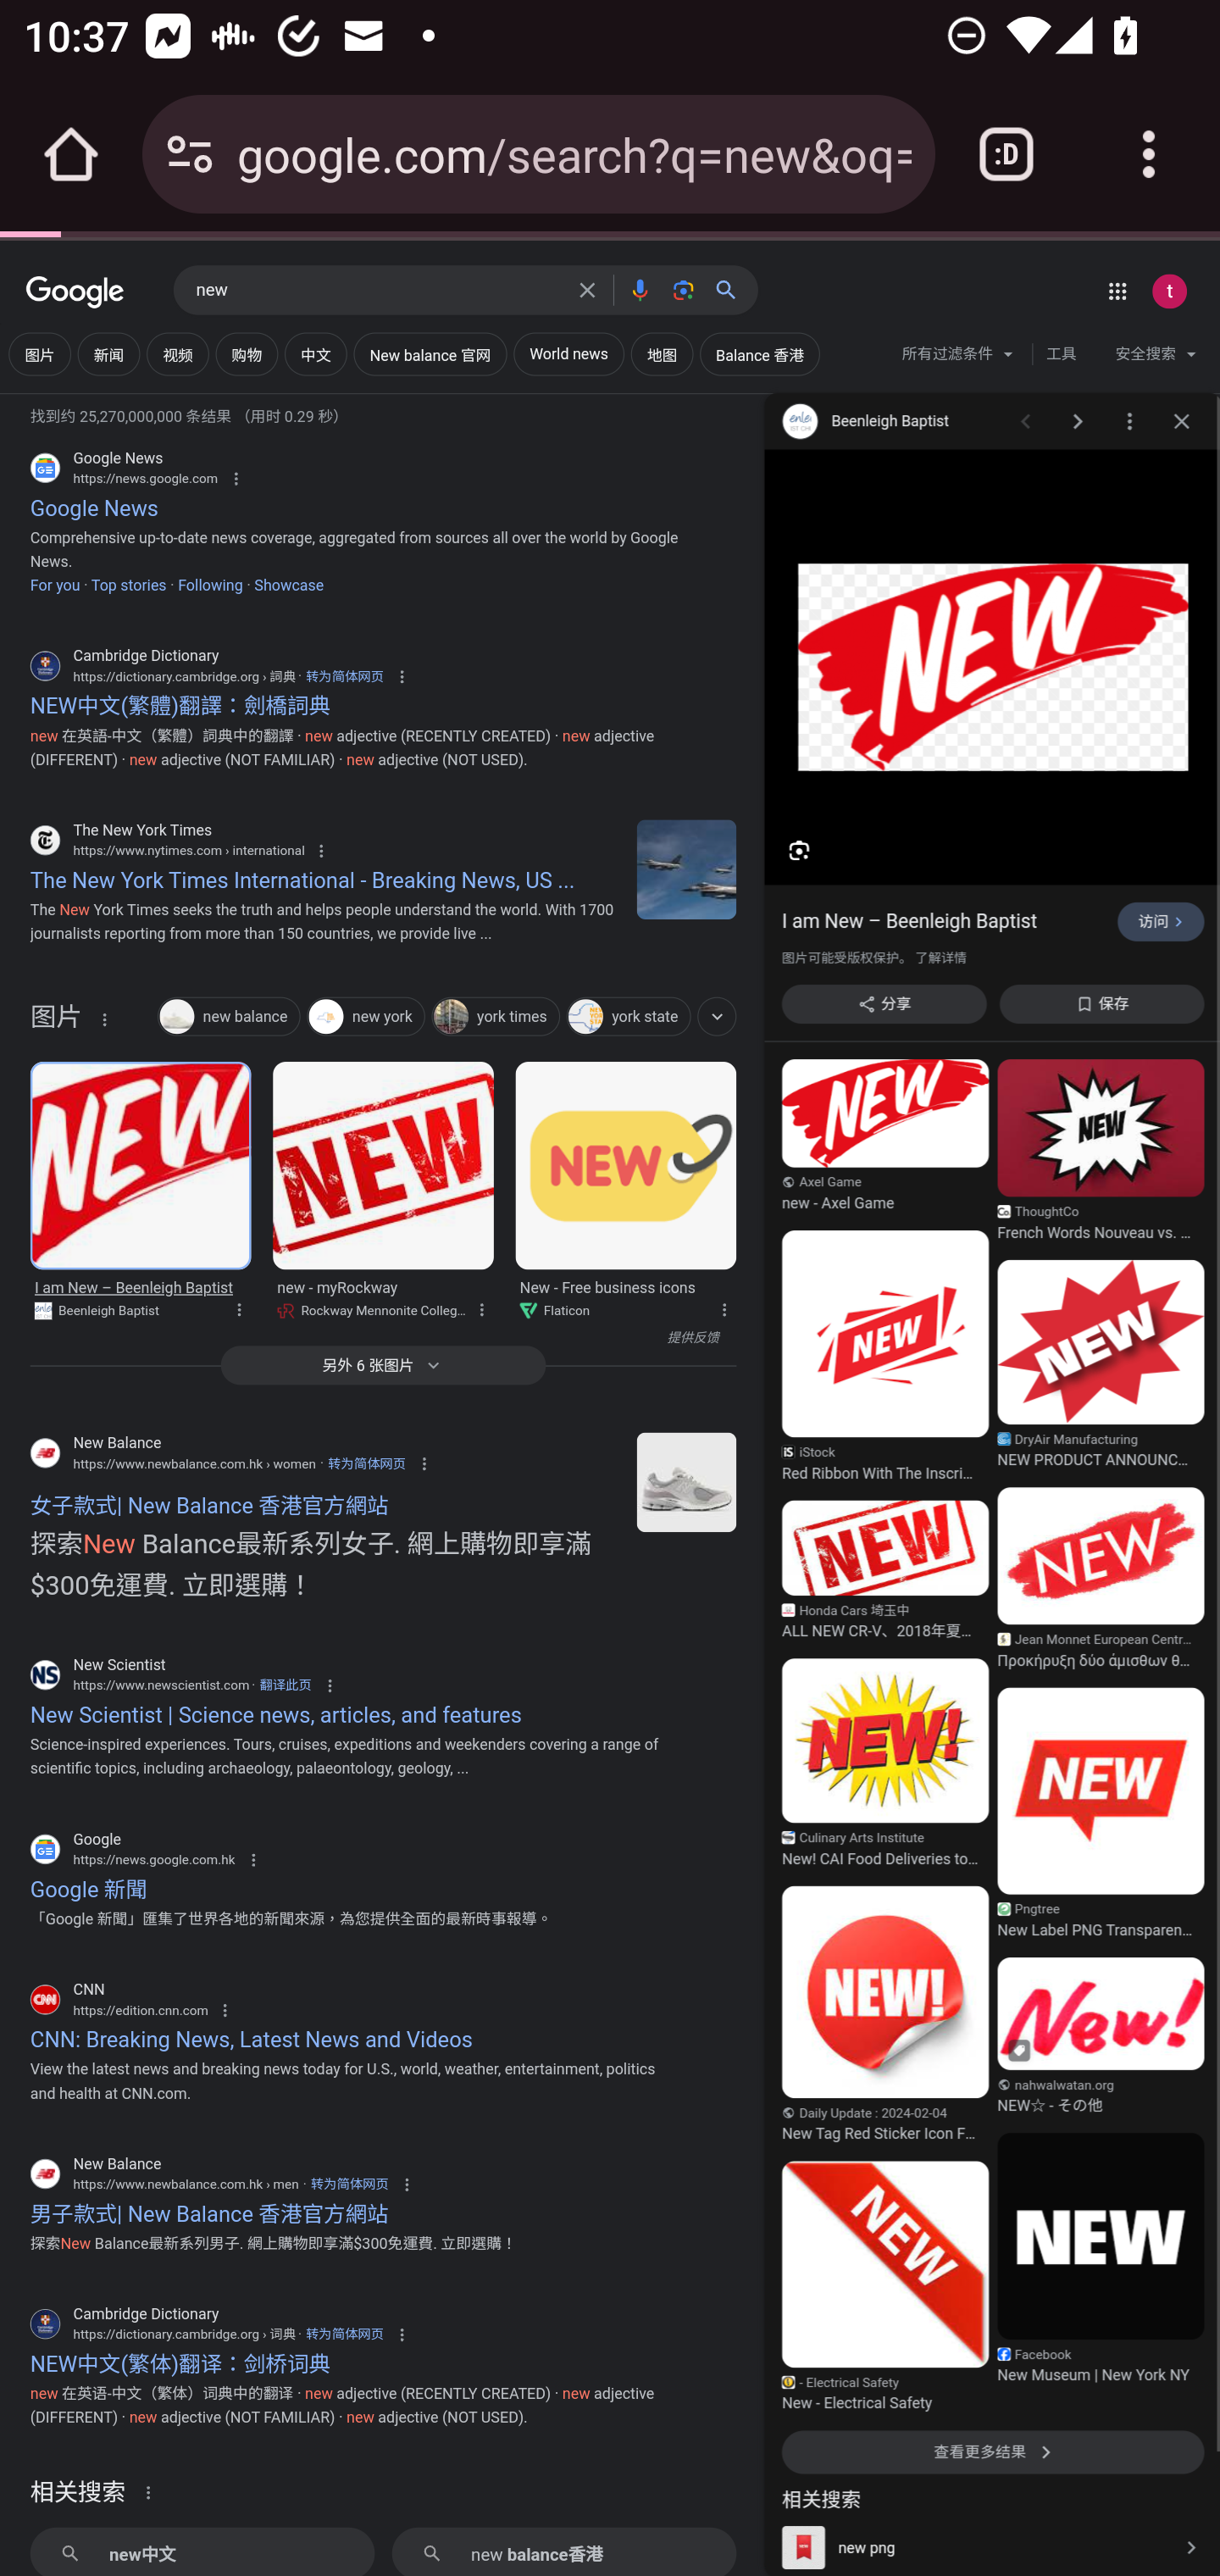 The width and height of the screenshot is (1220, 2576). I want to click on Open the home page, so click(71, 154).